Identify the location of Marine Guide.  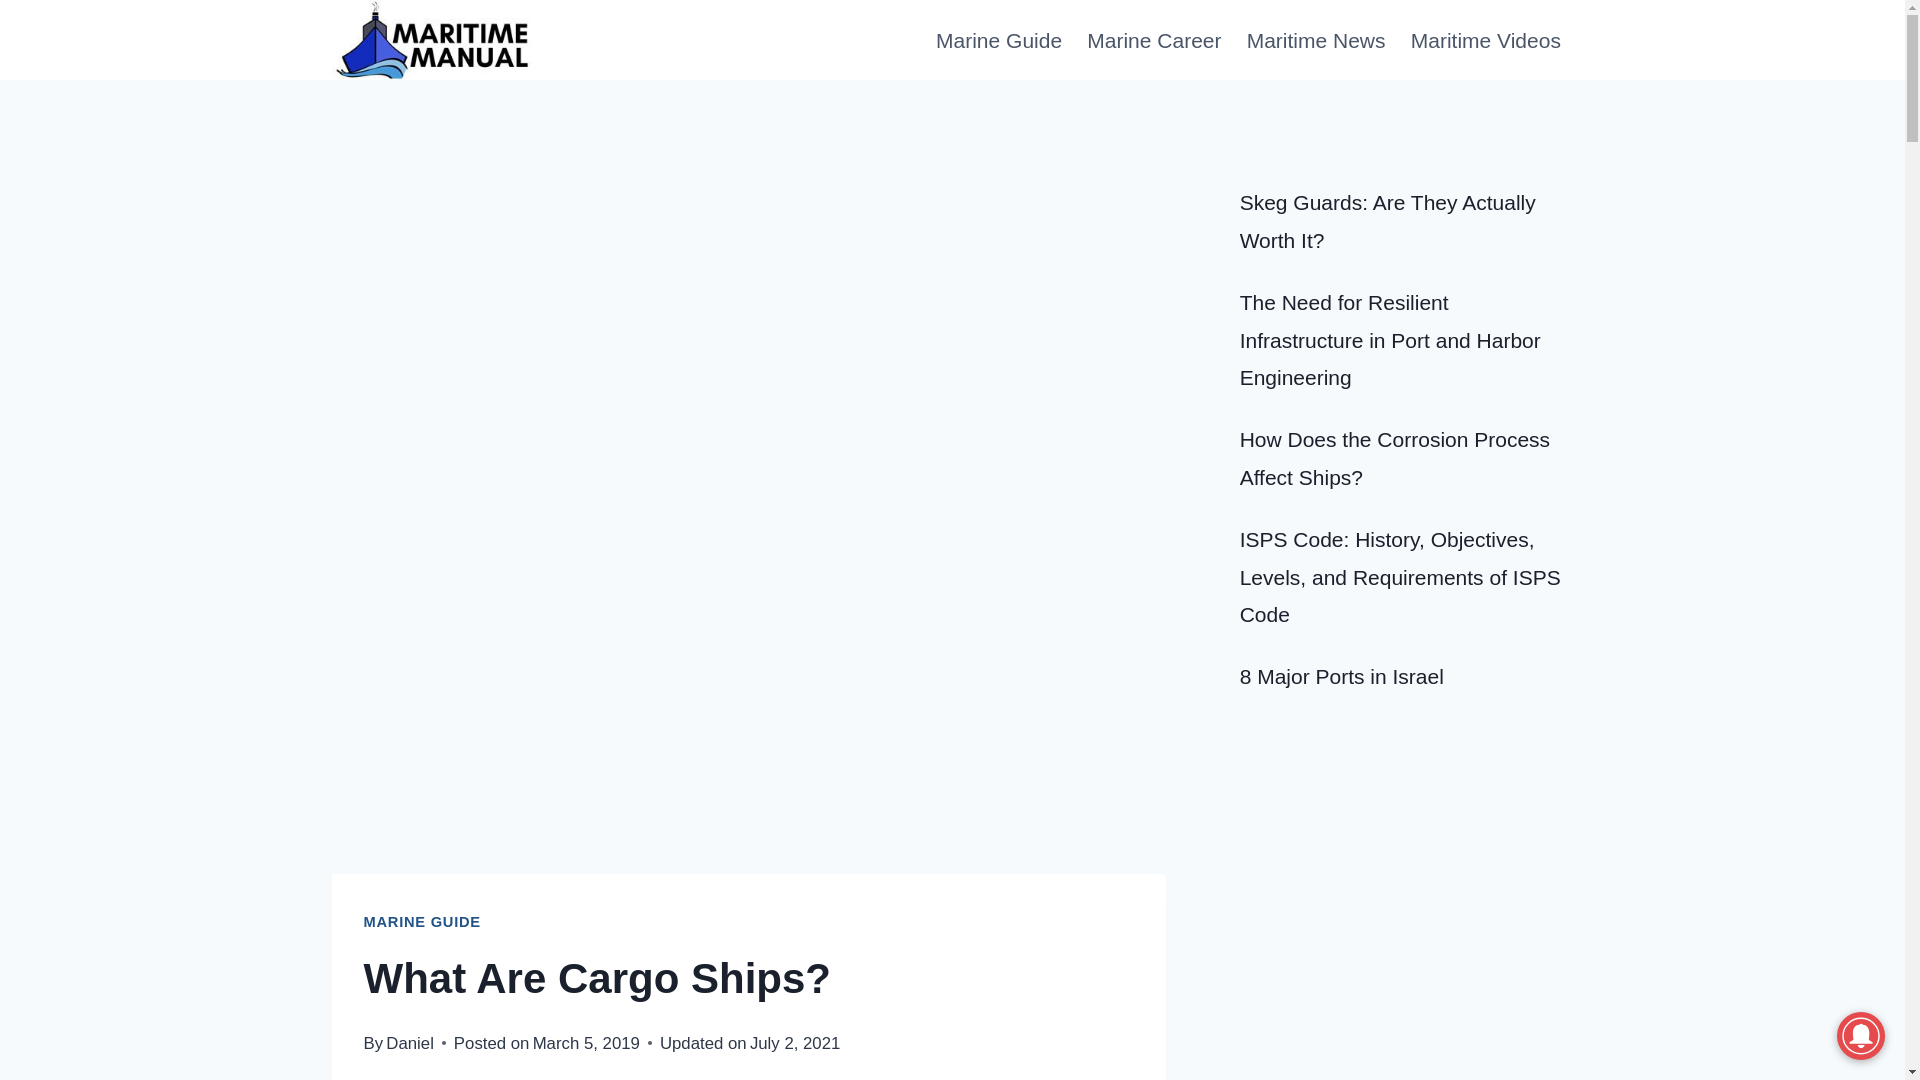
(998, 40).